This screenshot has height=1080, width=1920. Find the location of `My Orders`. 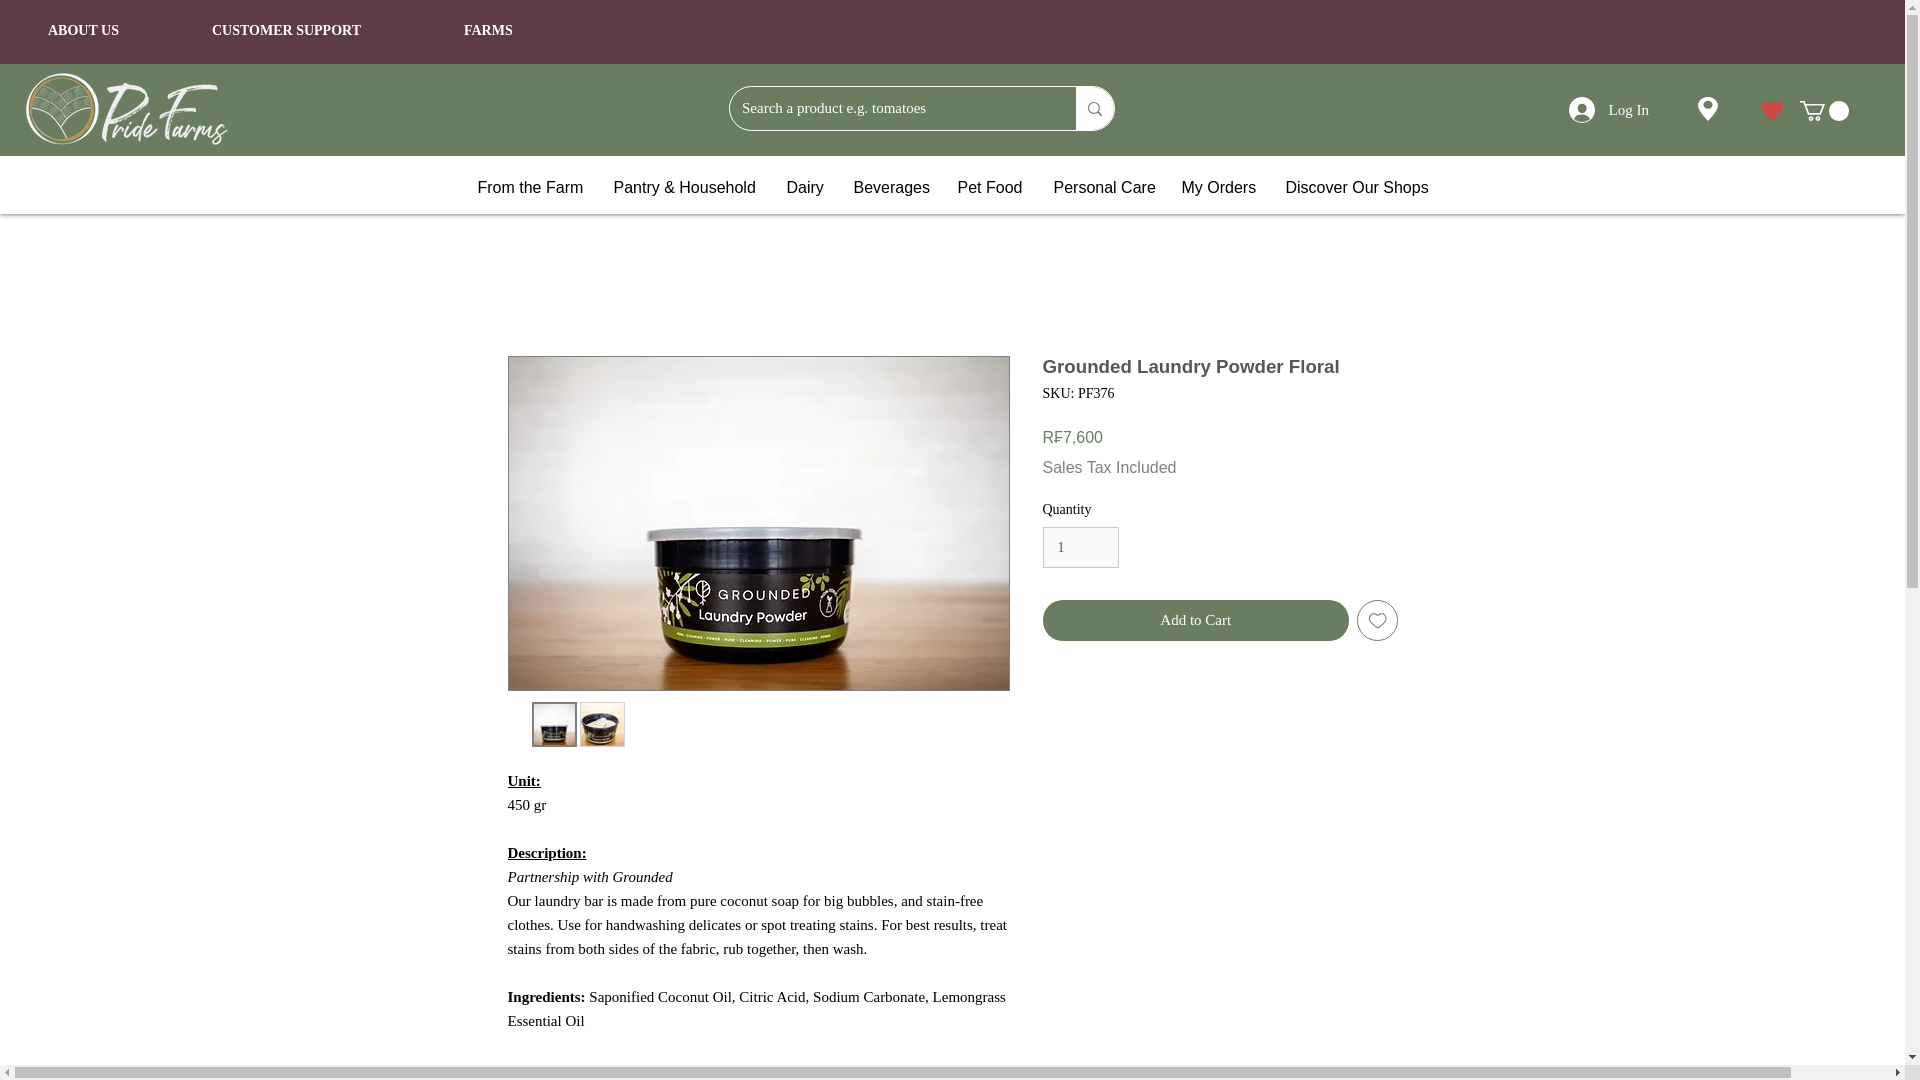

My Orders is located at coordinates (1217, 186).